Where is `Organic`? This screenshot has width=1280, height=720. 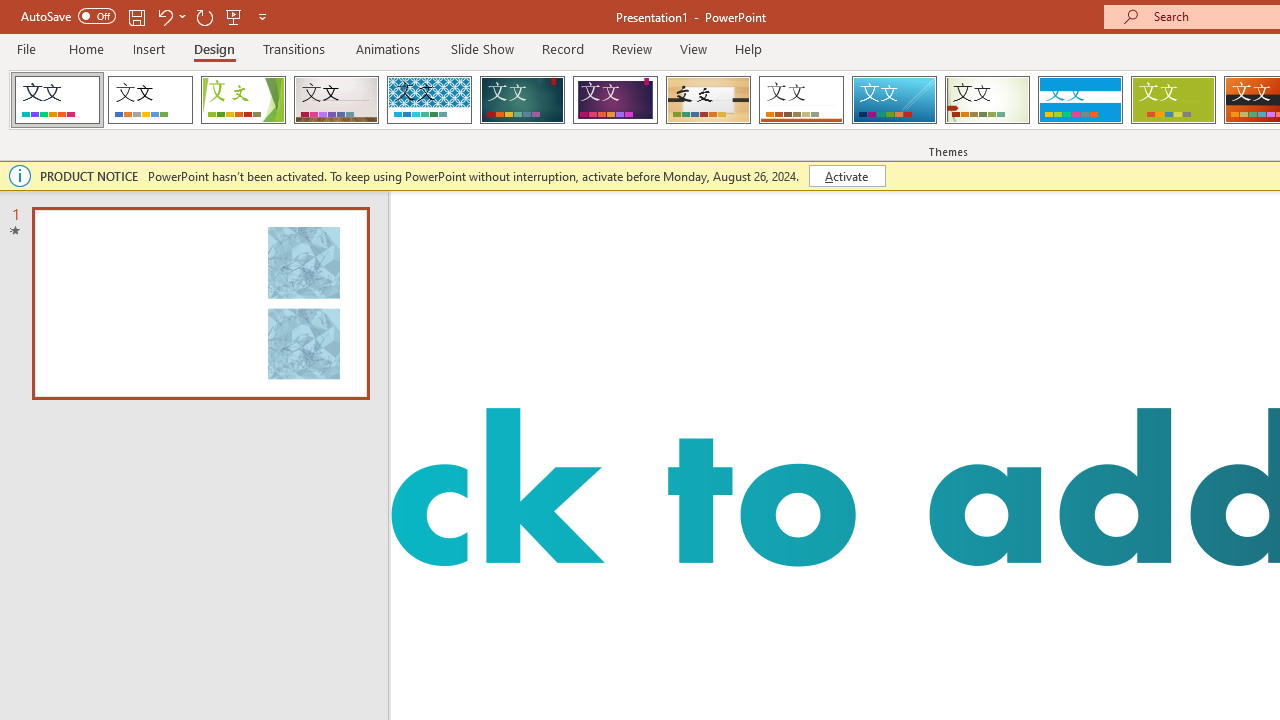
Organic is located at coordinates (708, 100).